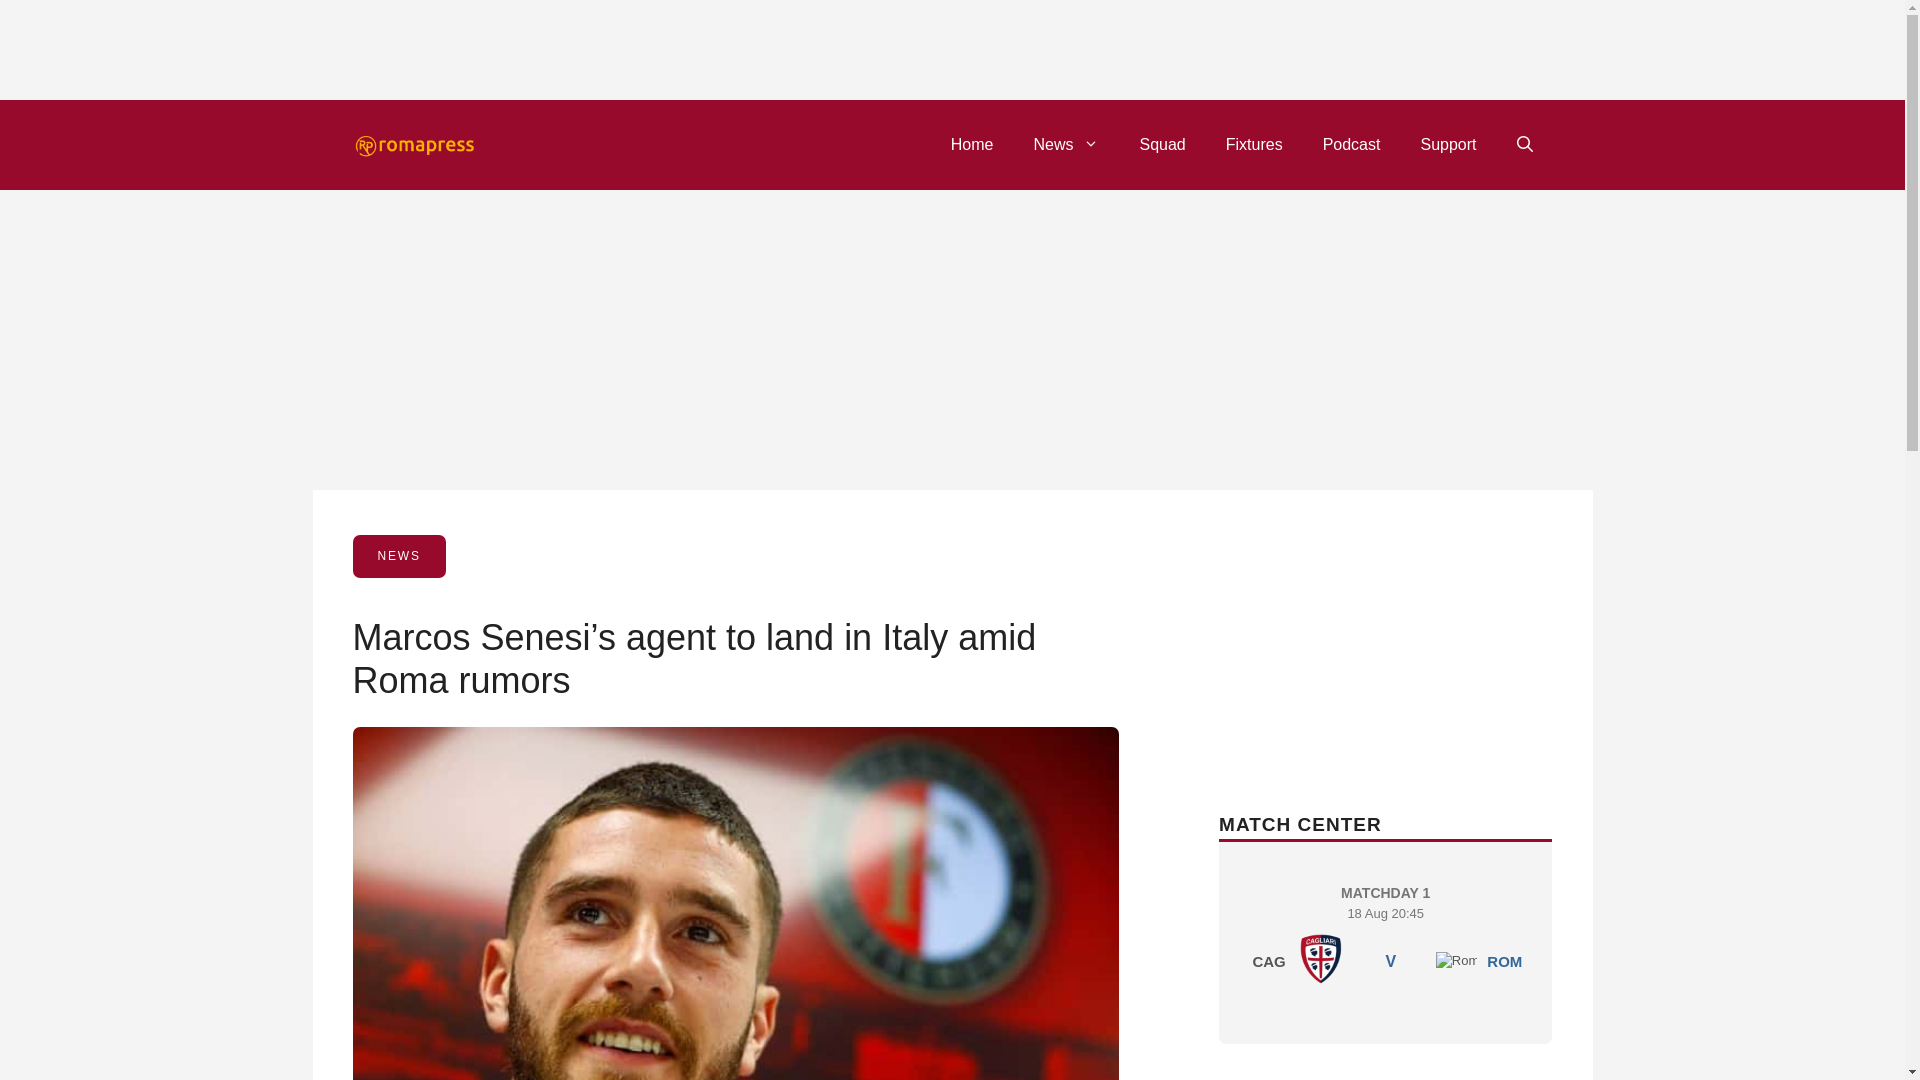  Describe the element at coordinates (972, 144) in the screenshot. I see `Home` at that location.